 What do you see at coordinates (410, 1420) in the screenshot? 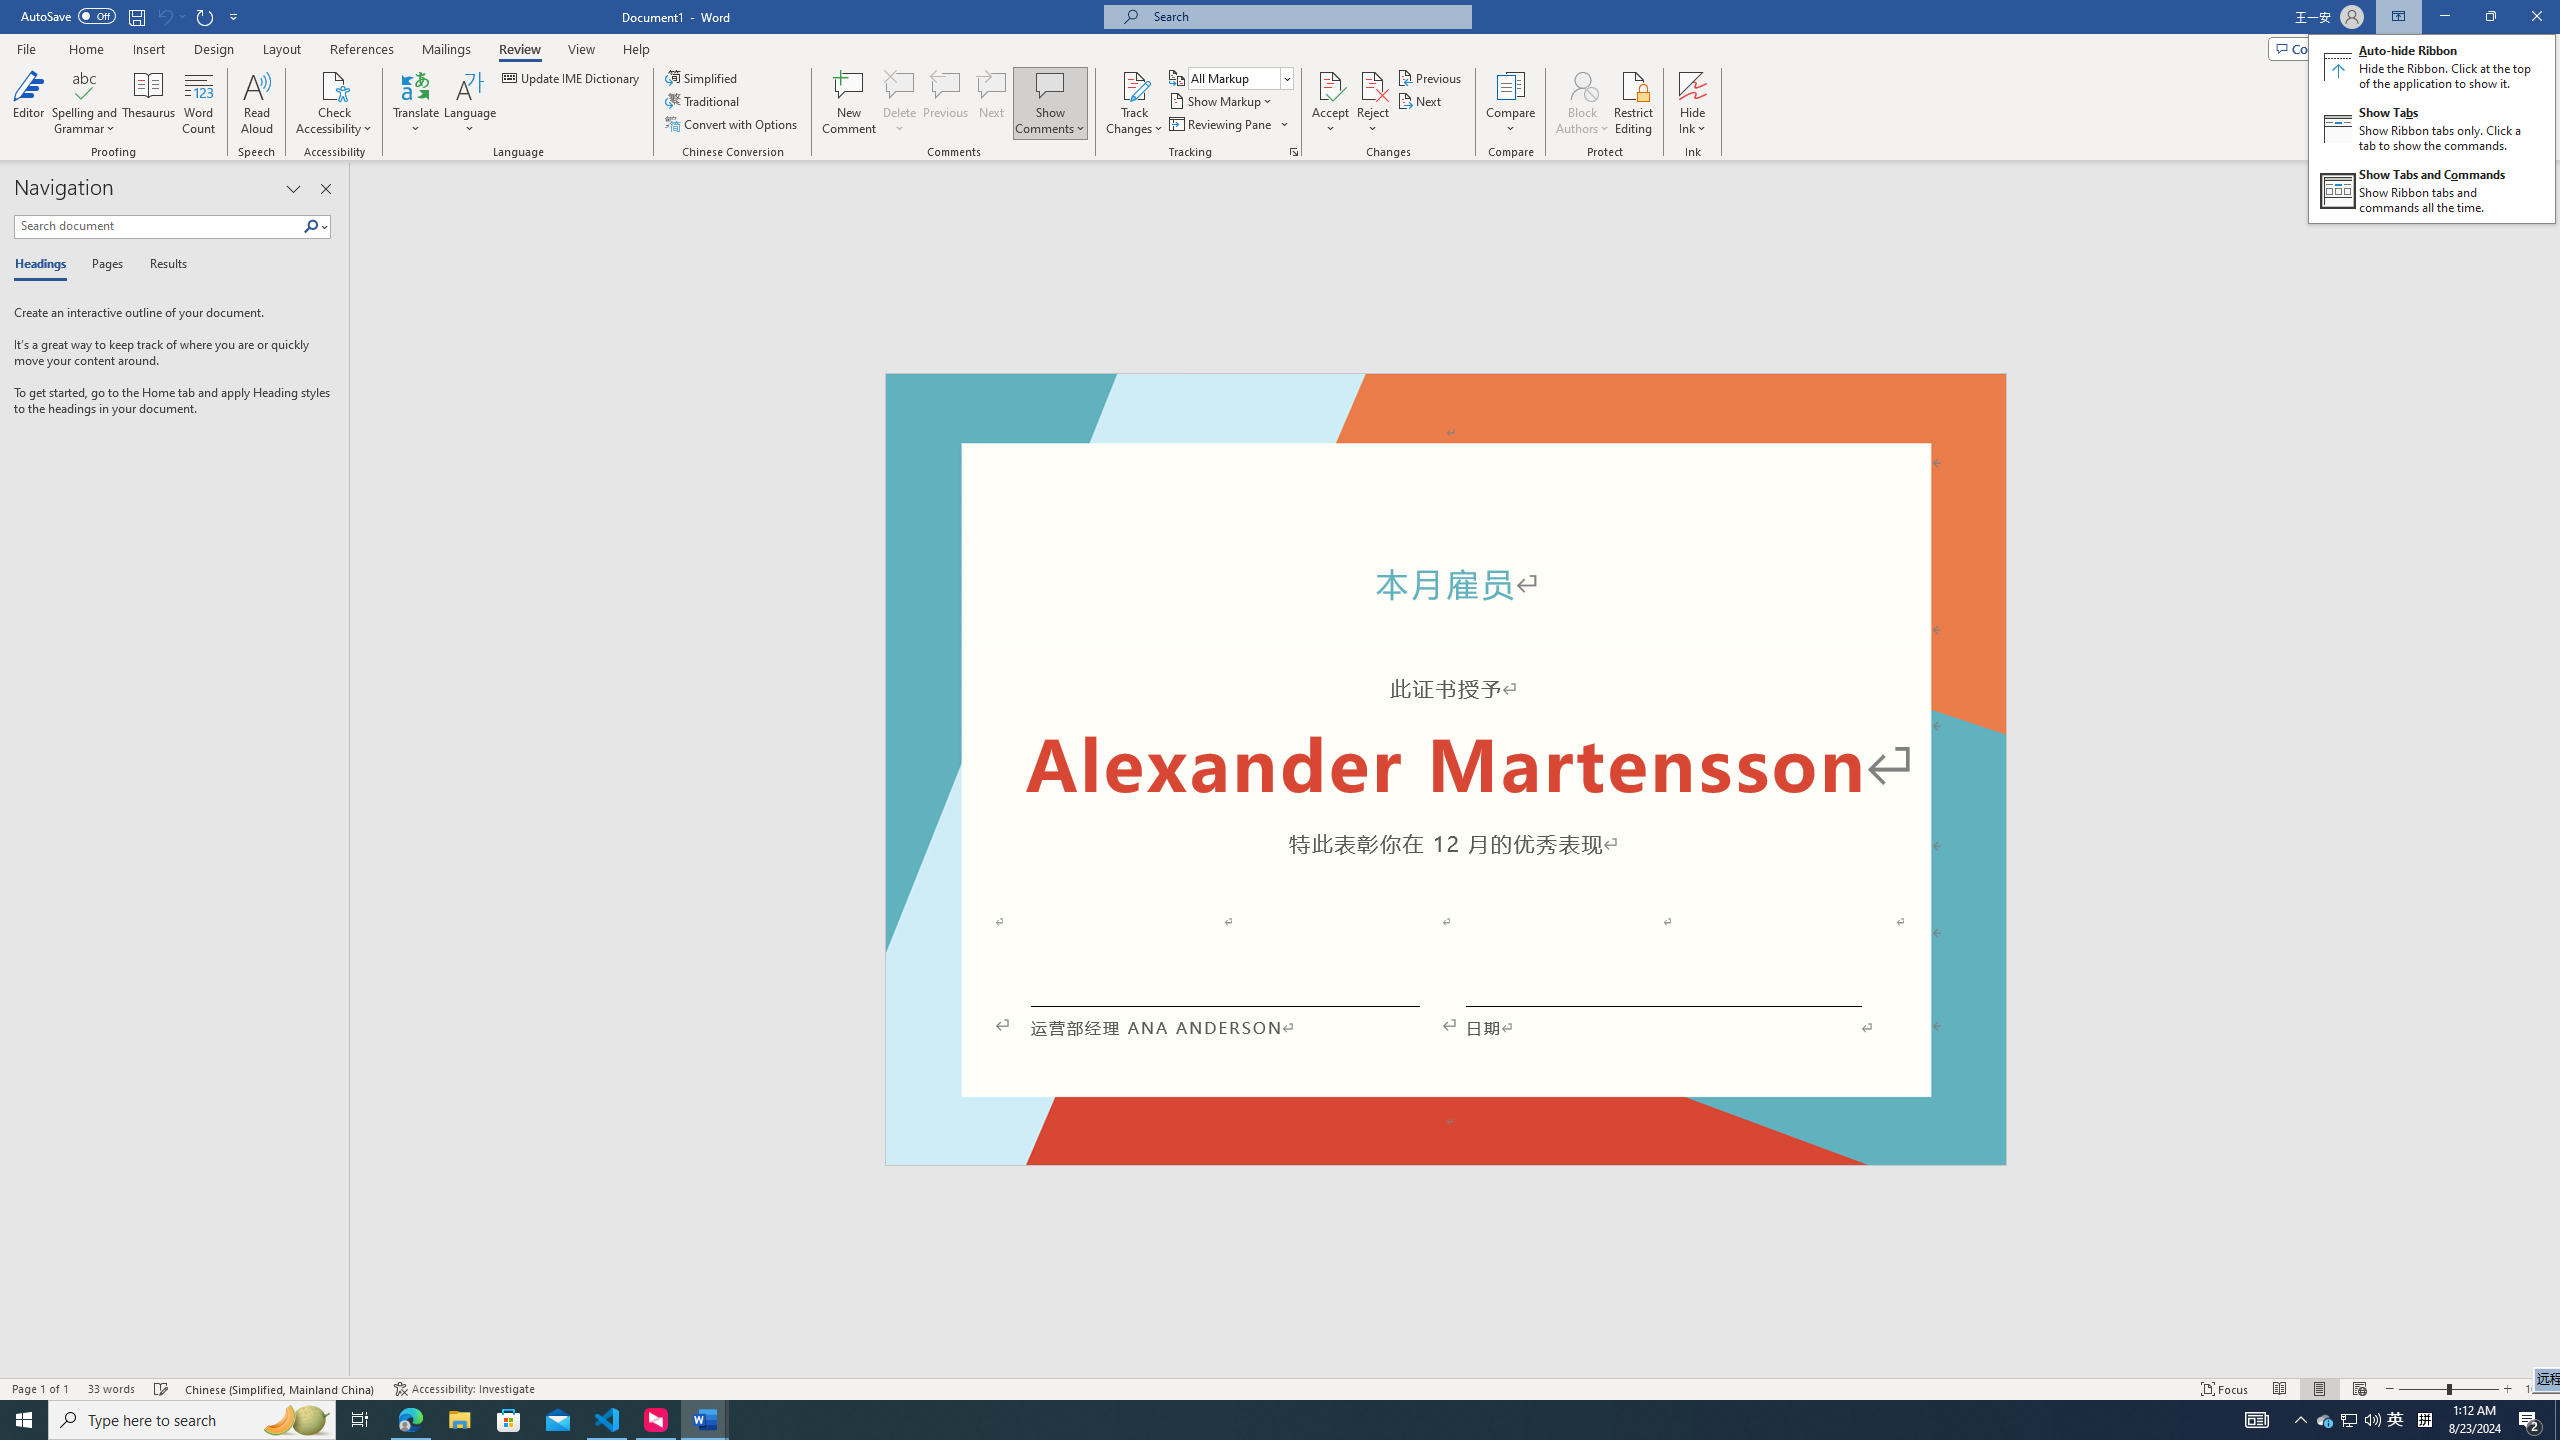
I see `Microsoft Edge - 1 running window` at bounding box center [410, 1420].